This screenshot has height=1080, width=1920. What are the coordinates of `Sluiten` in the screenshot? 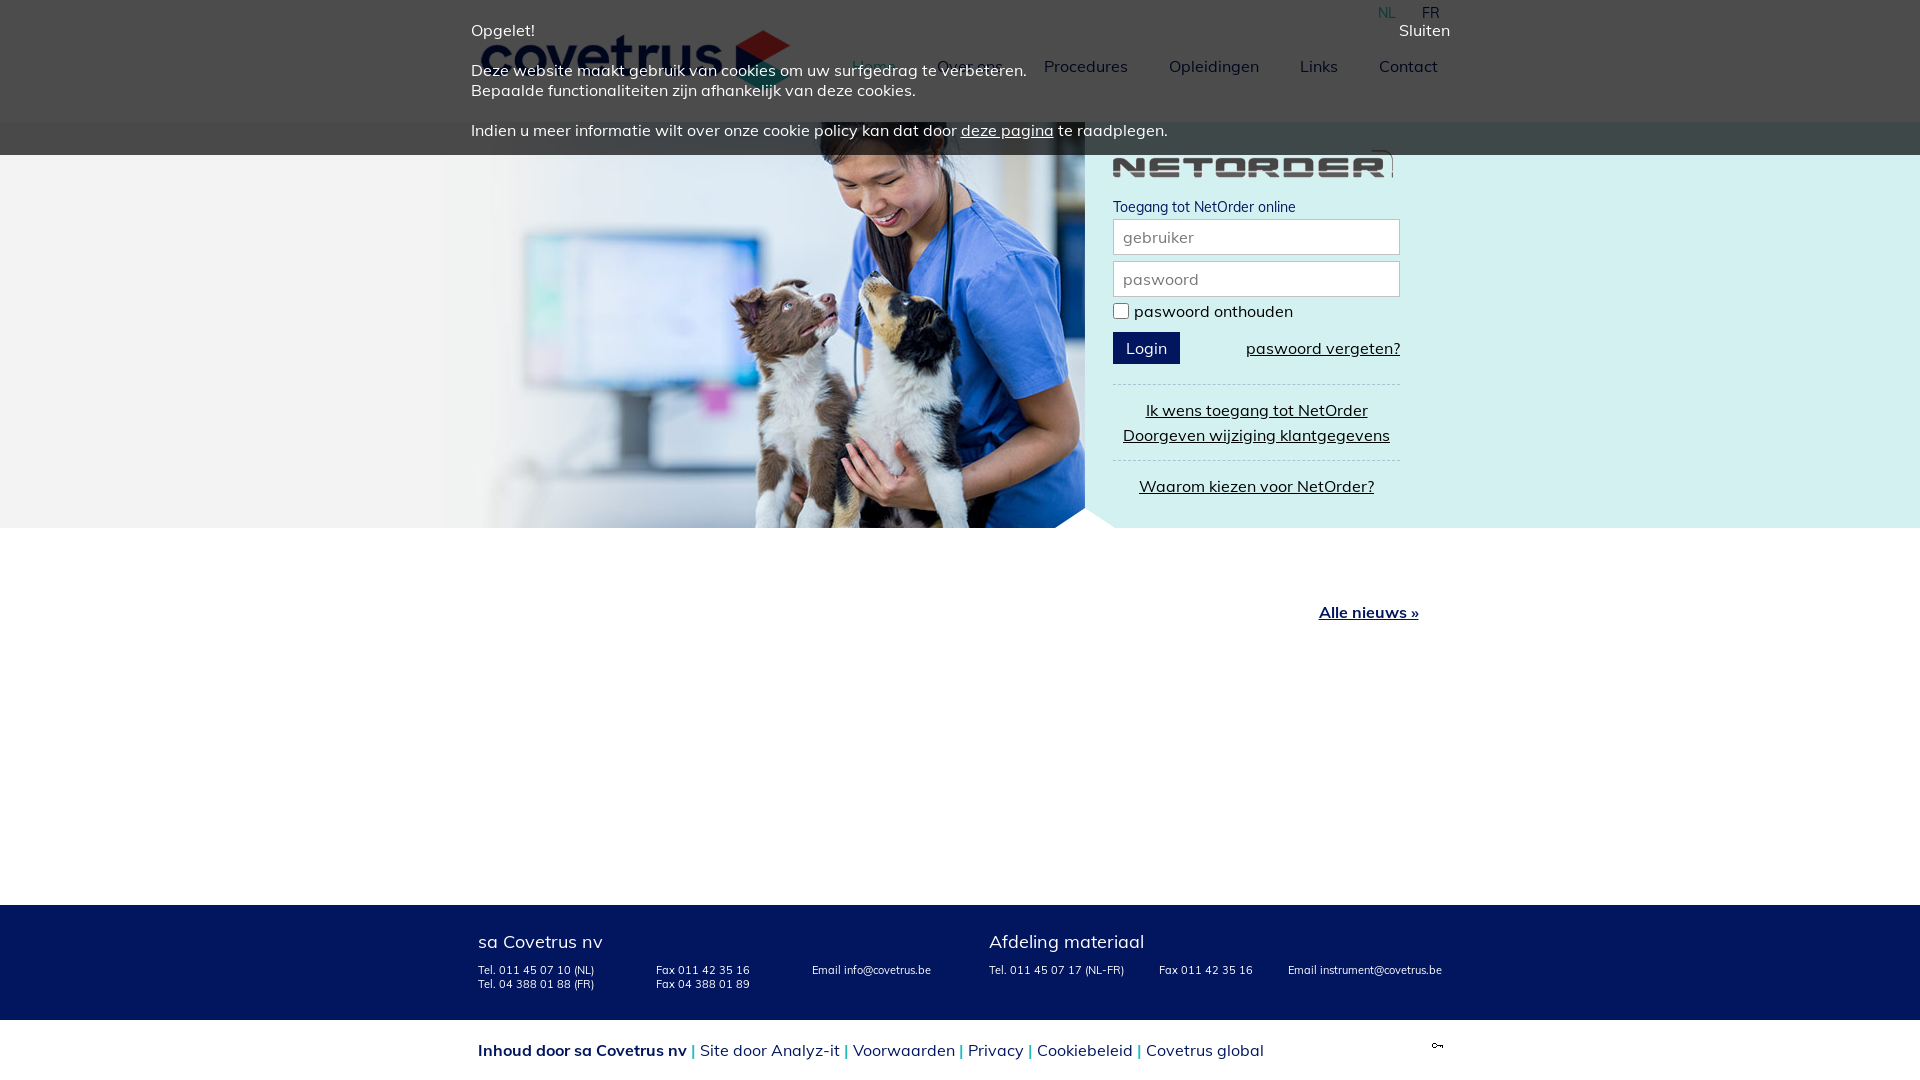 It's located at (1424, 30).